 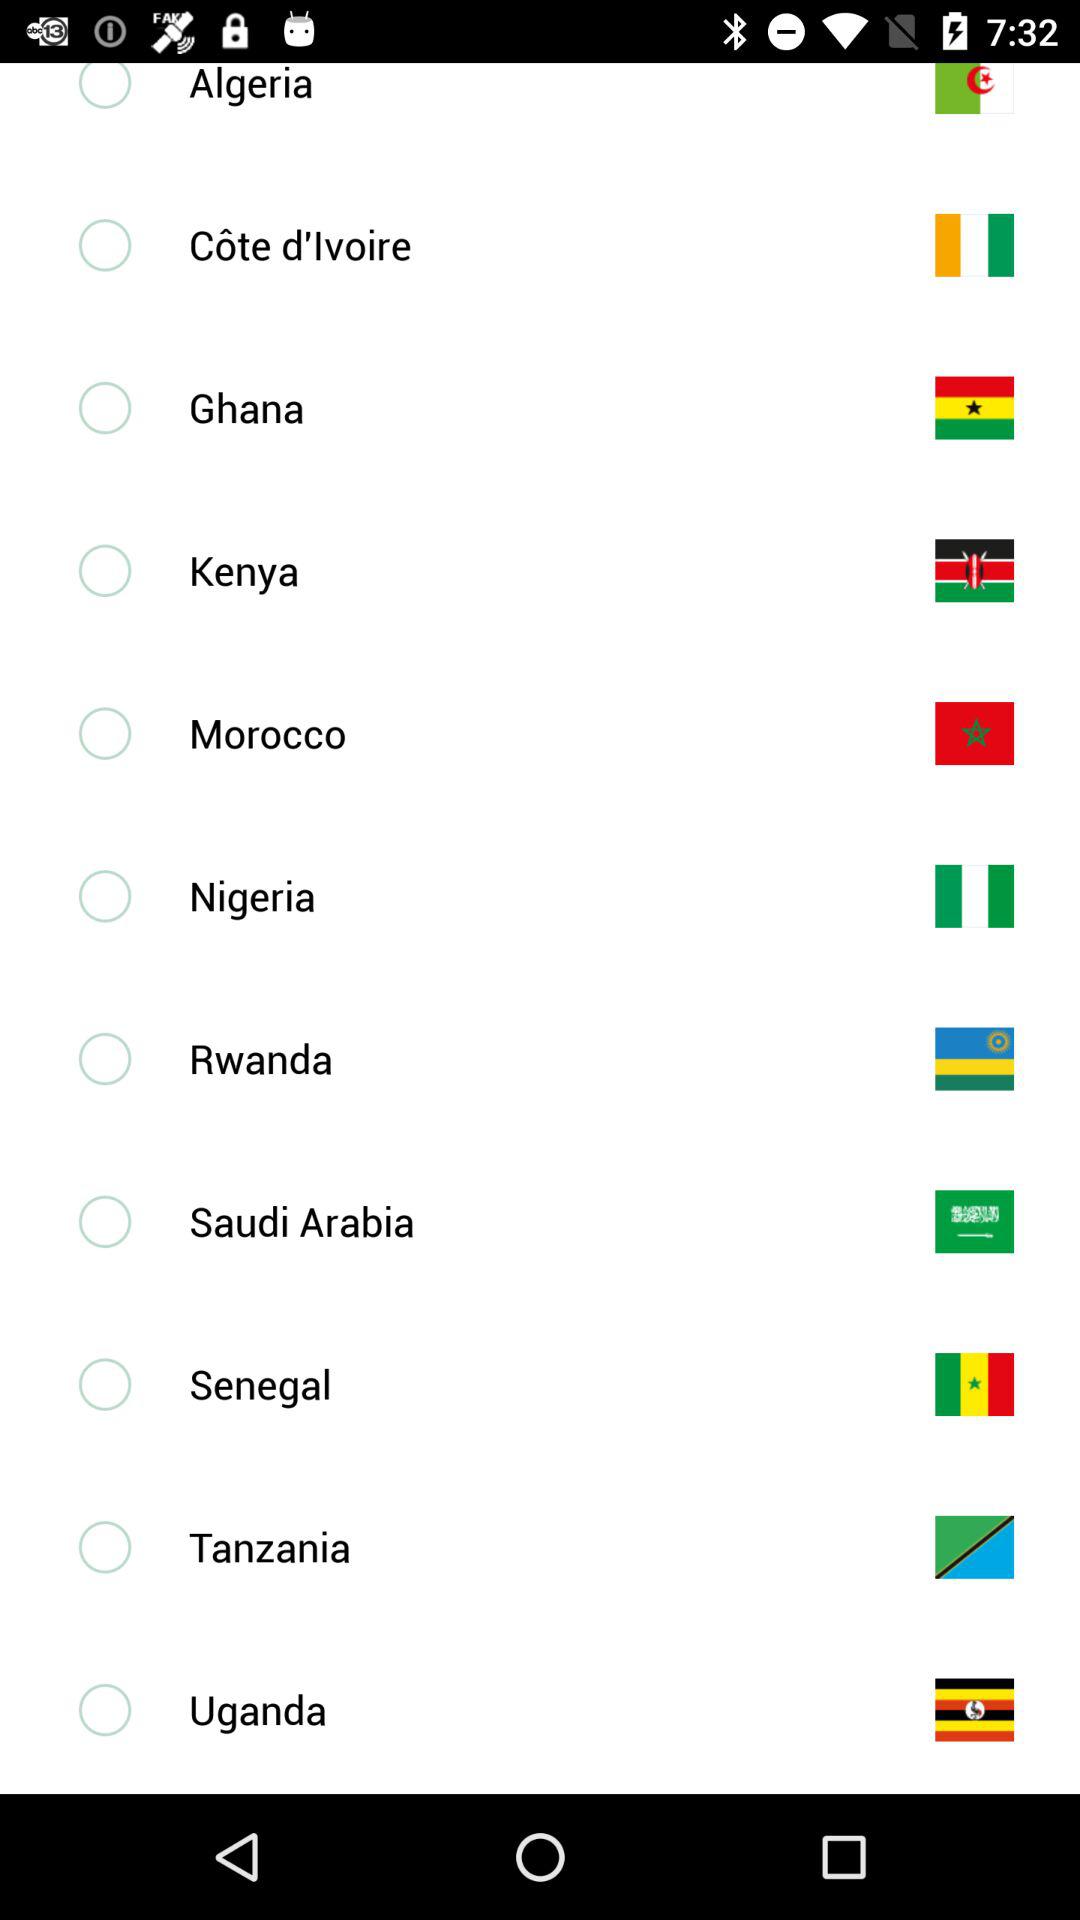 I want to click on click algeria icon, so click(x=529, y=85).